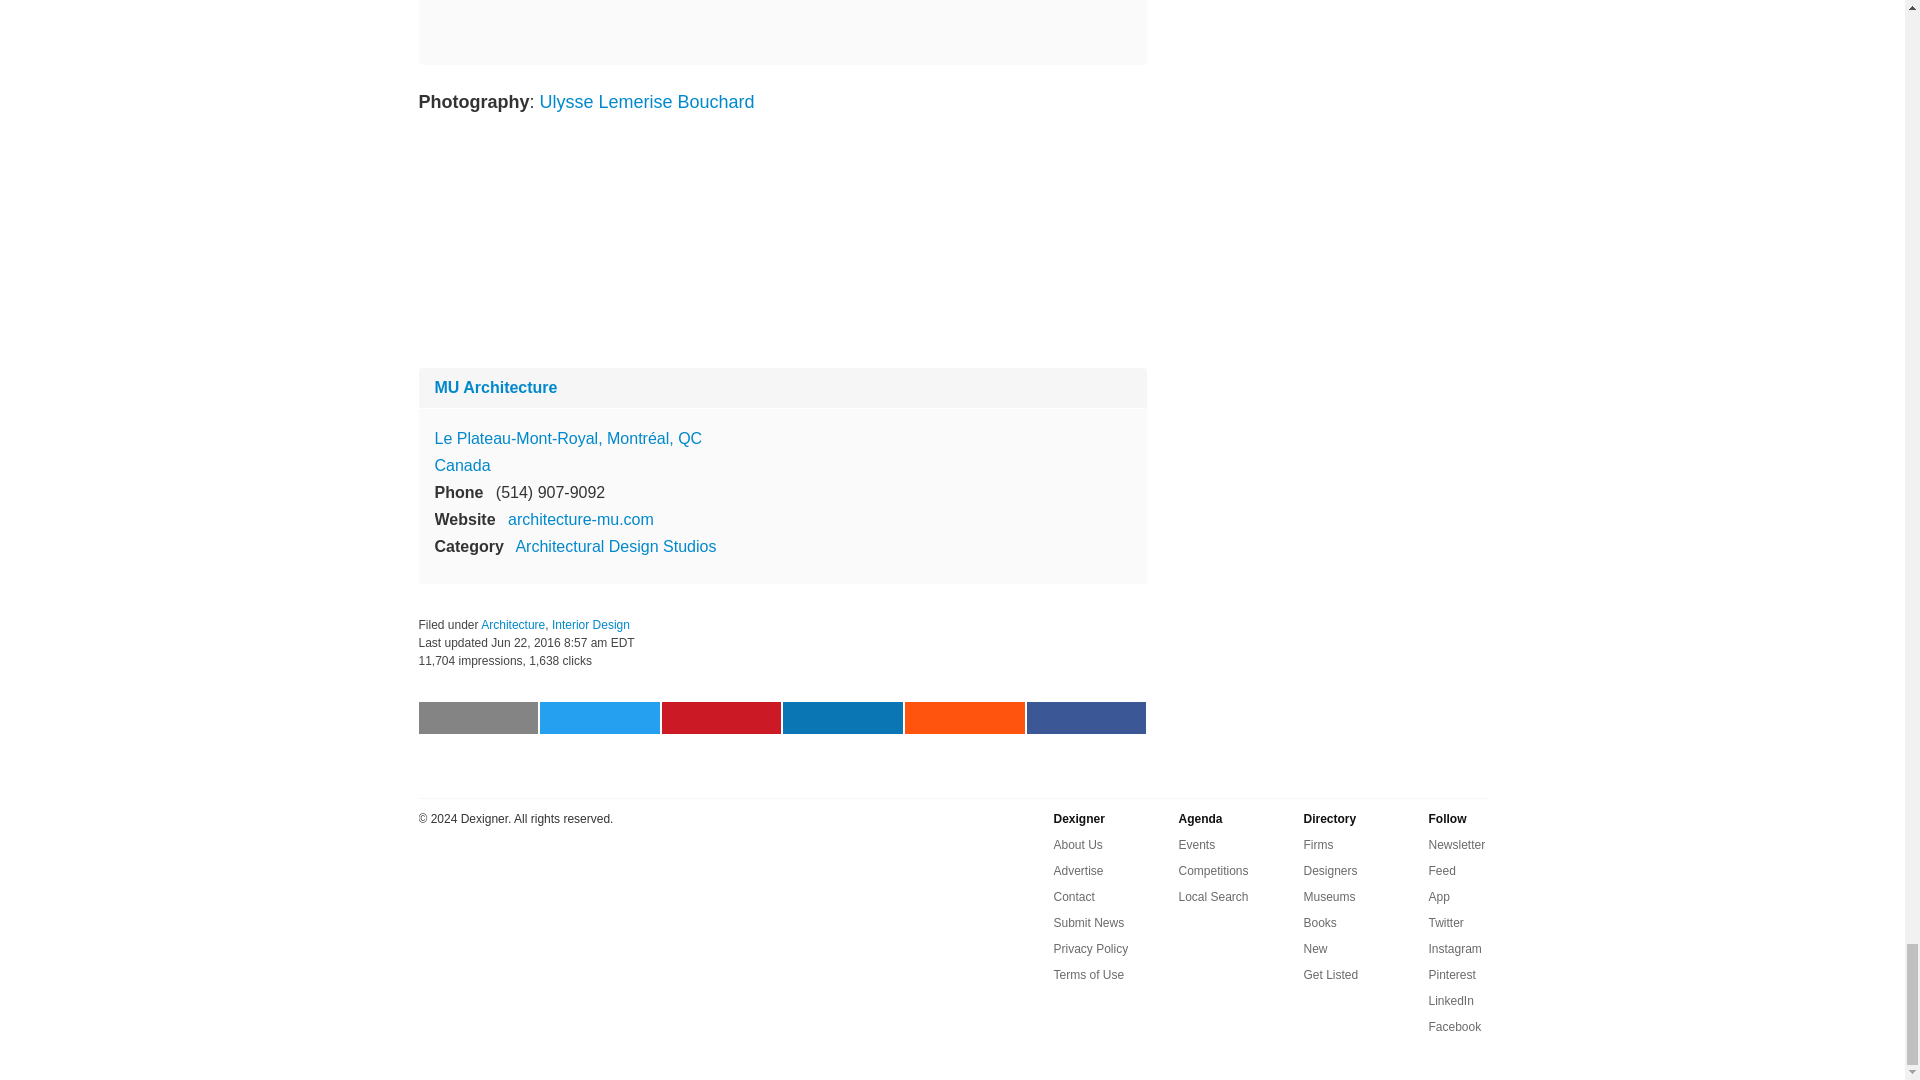 The image size is (1920, 1080). Describe the element at coordinates (513, 624) in the screenshot. I see `Architecture` at that location.